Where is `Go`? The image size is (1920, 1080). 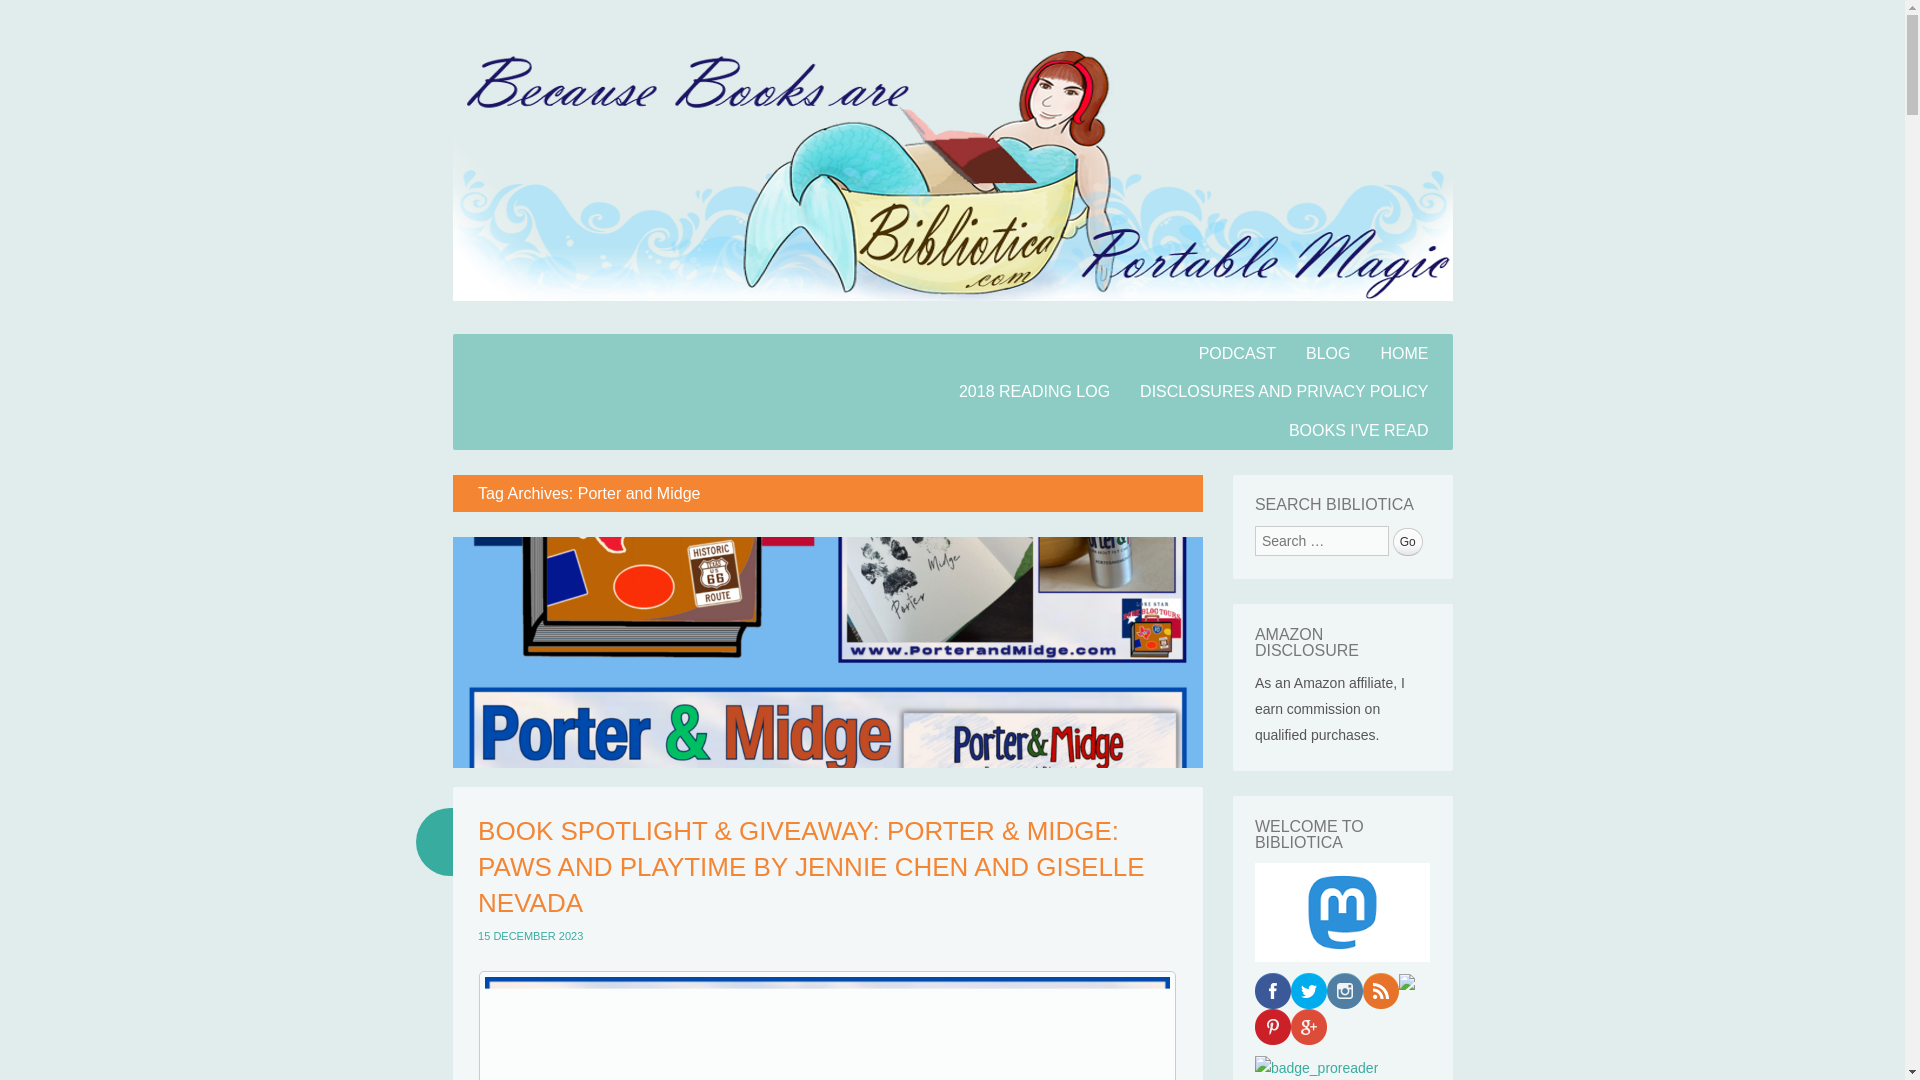 Go is located at coordinates (1408, 542).